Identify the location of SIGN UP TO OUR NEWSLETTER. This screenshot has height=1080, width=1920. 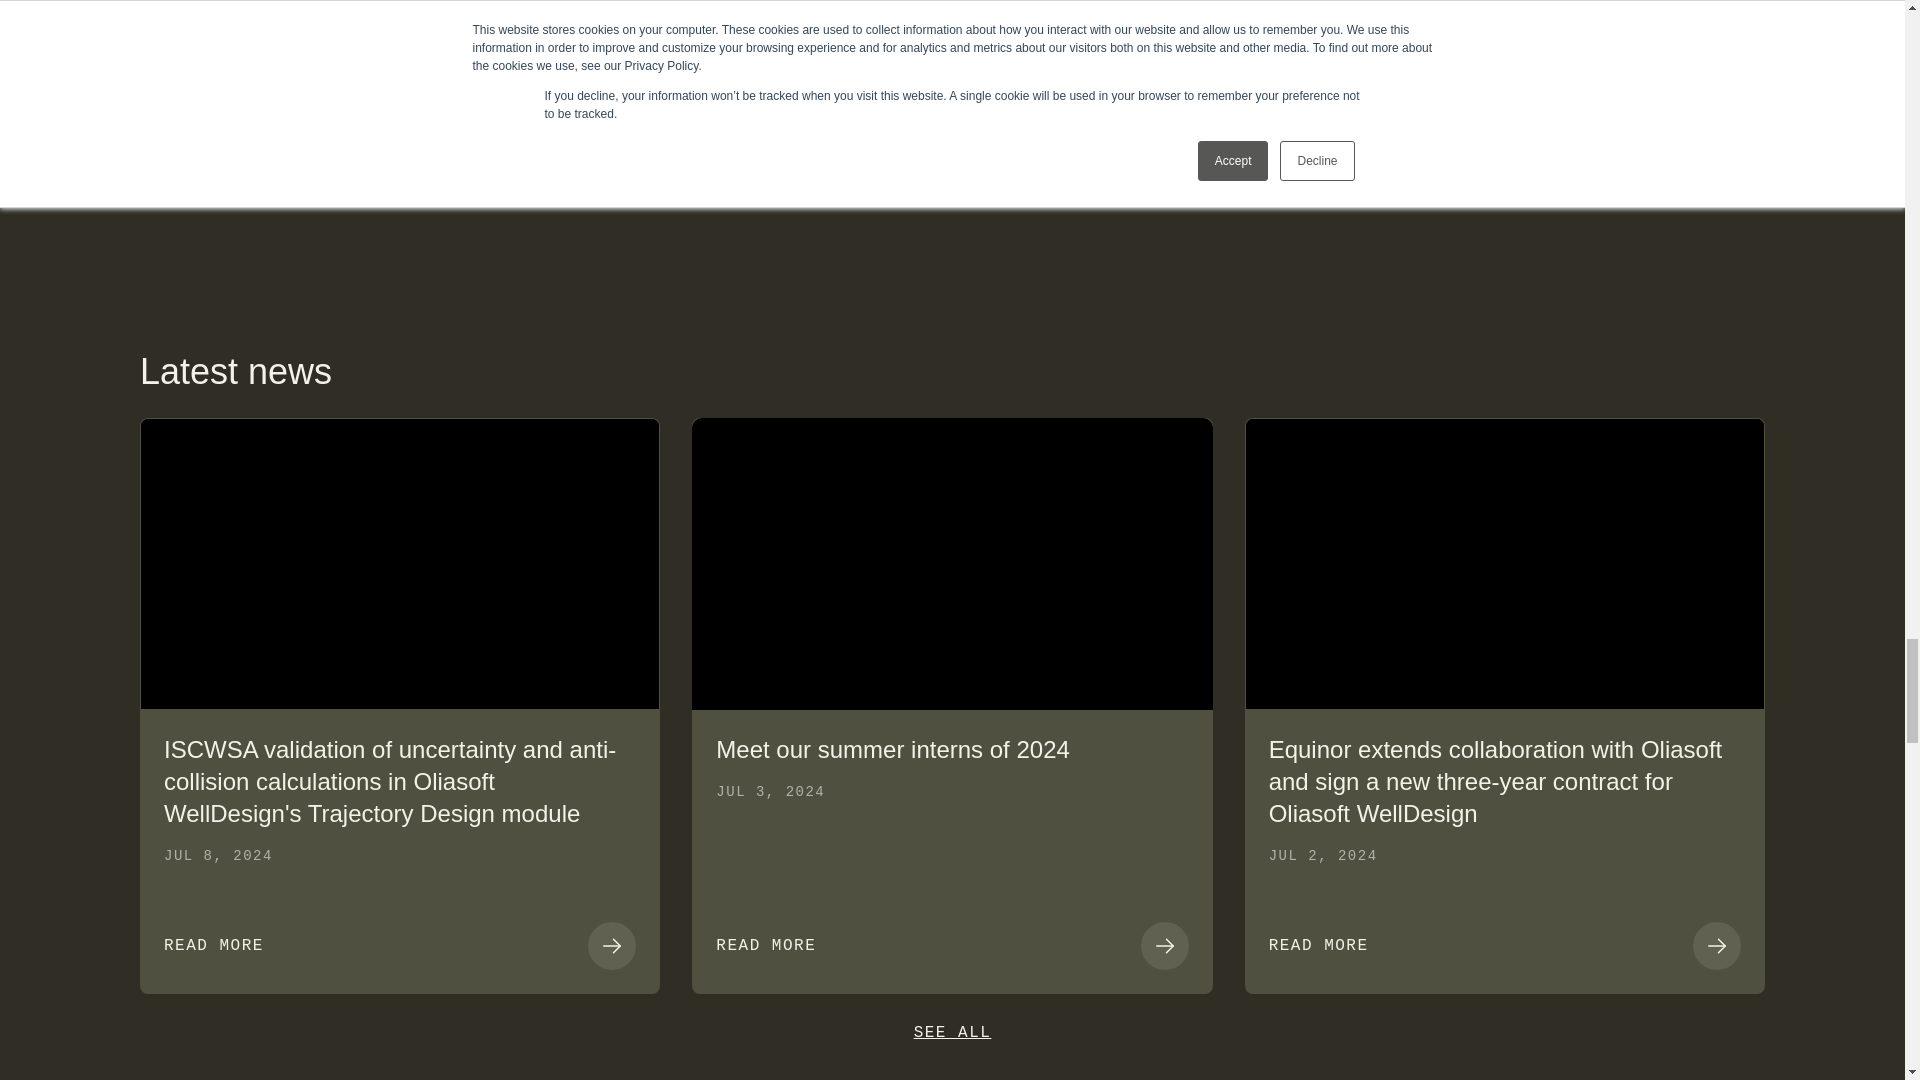
(1552, 70).